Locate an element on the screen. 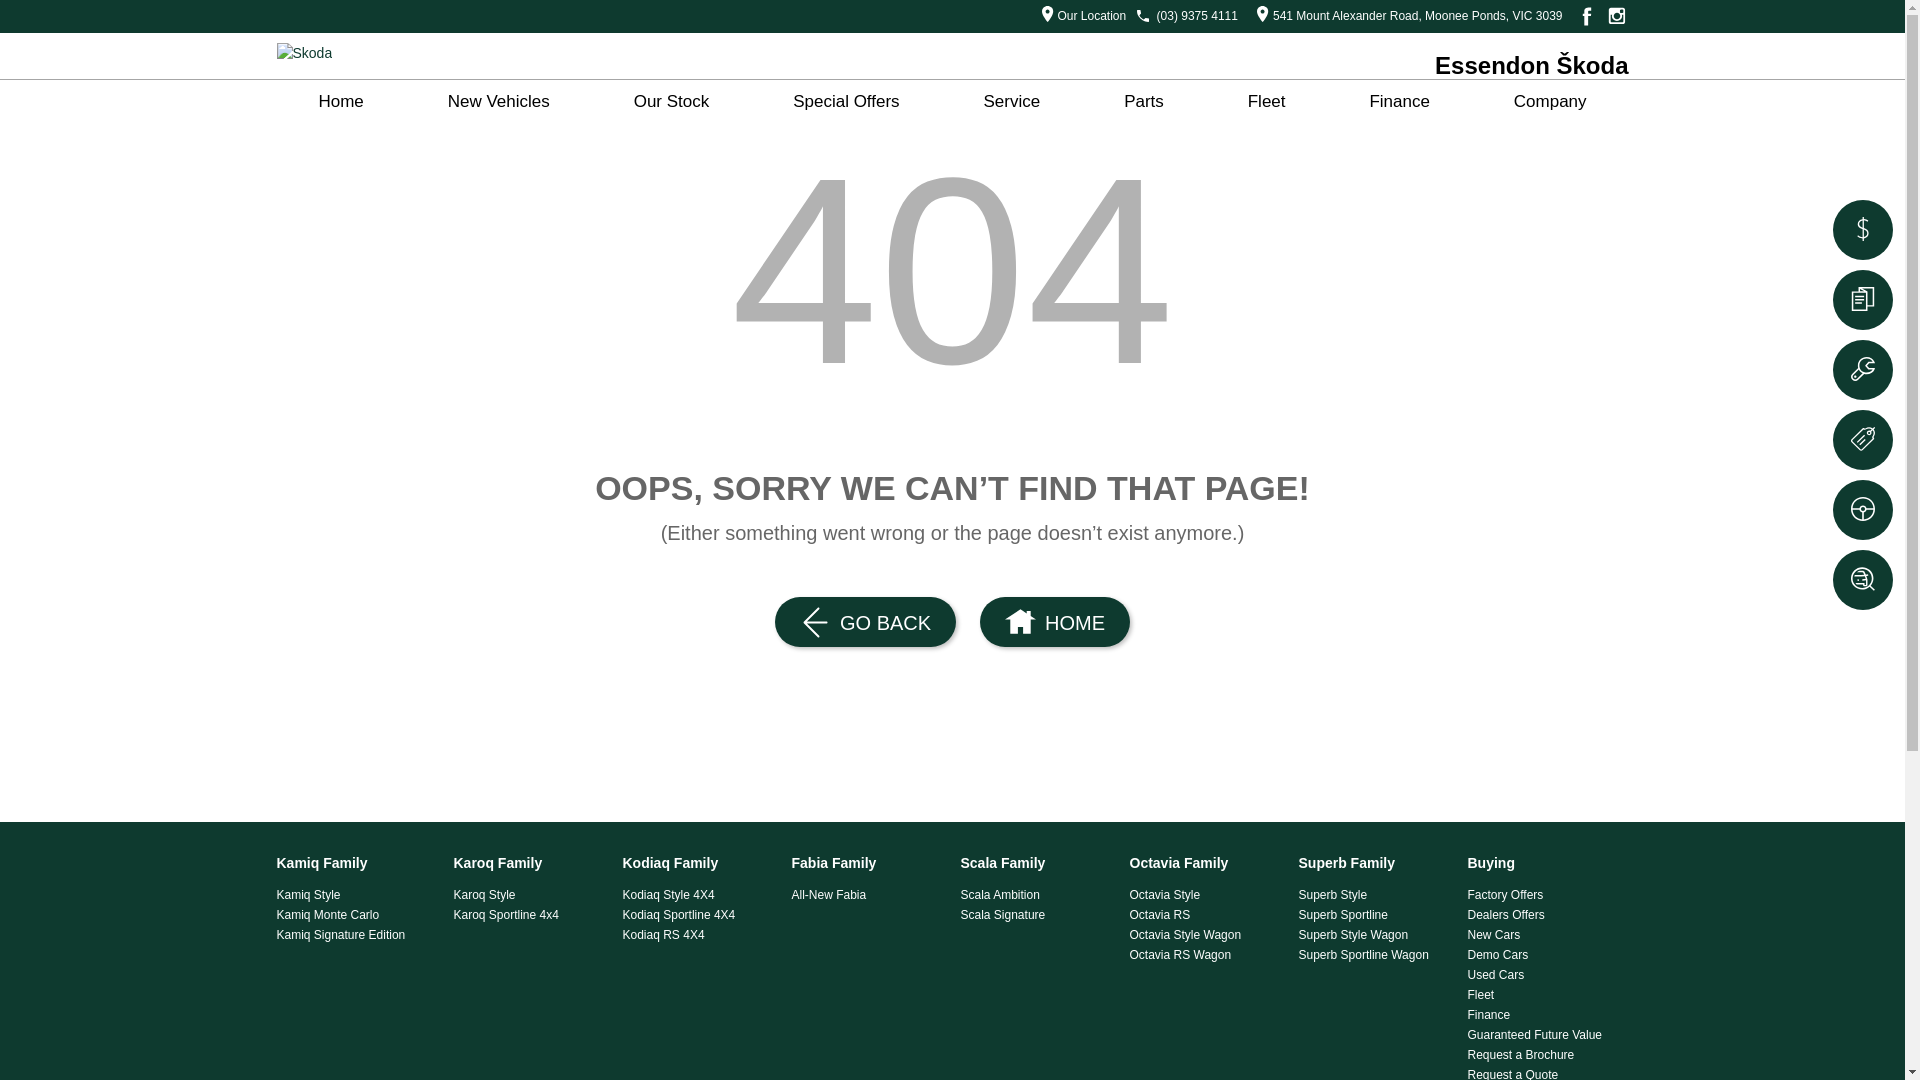 This screenshot has height=1080, width=1920. 541 Mount Alexander Road, Moonee Ponds, VIC 3039 is located at coordinates (1404, 16).